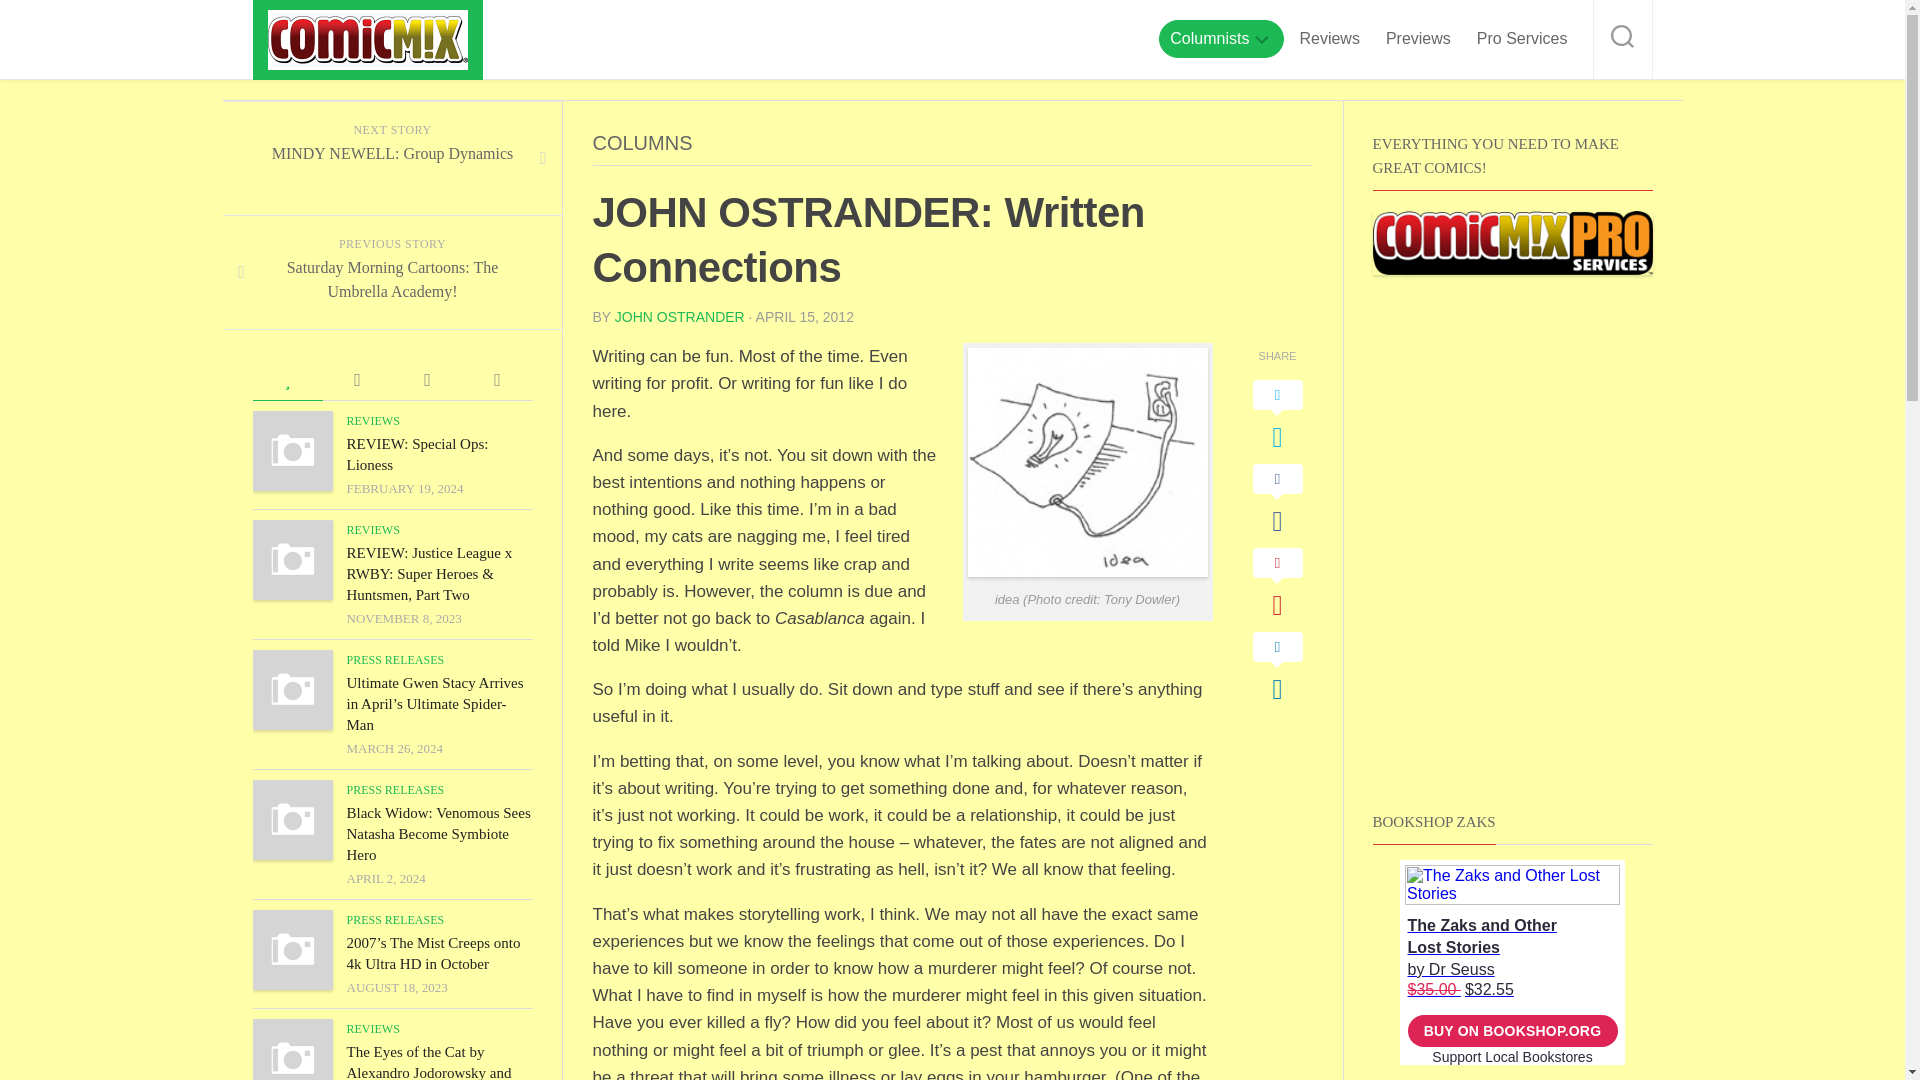 This screenshot has height=1080, width=1920. Describe the element at coordinates (1209, 38) in the screenshot. I see `Columnists` at that location.